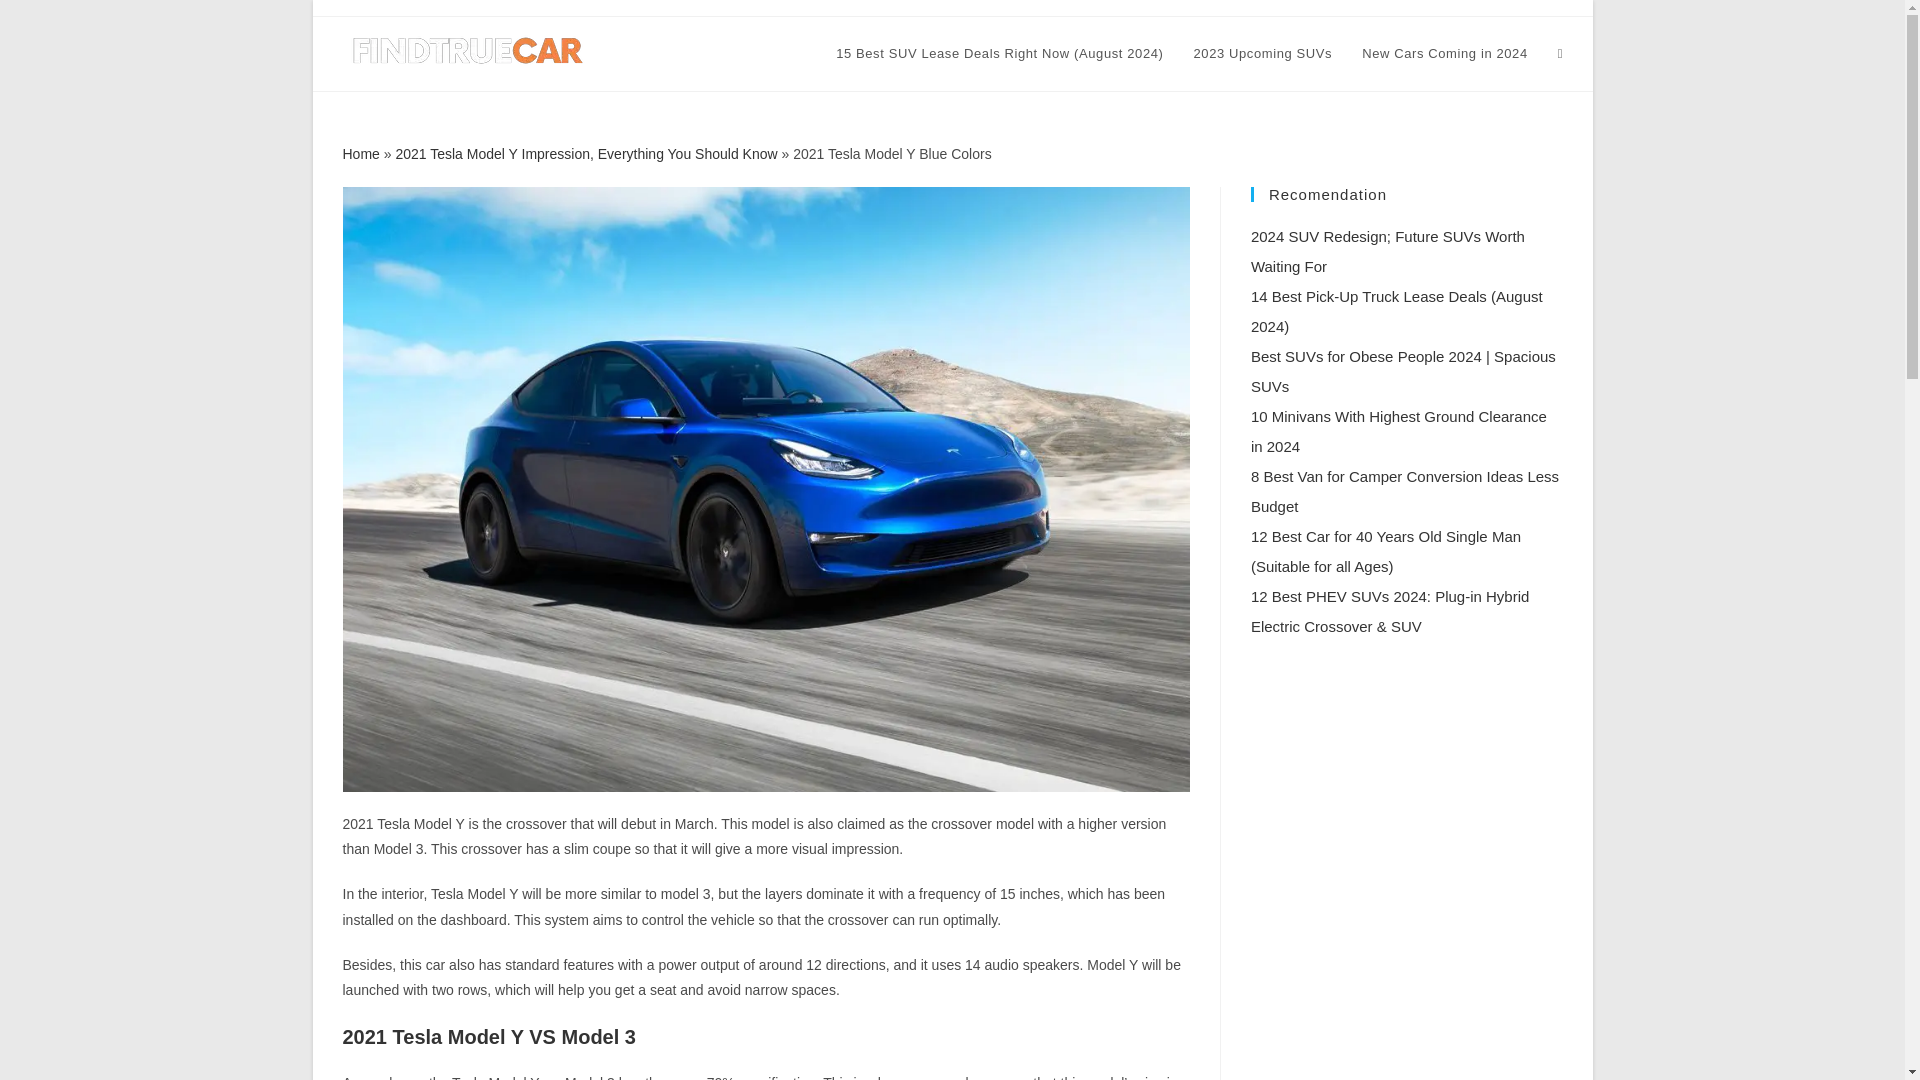  Describe the element at coordinates (1399, 431) in the screenshot. I see `10 Minivans With Highest Ground Clearance in 2024` at that location.